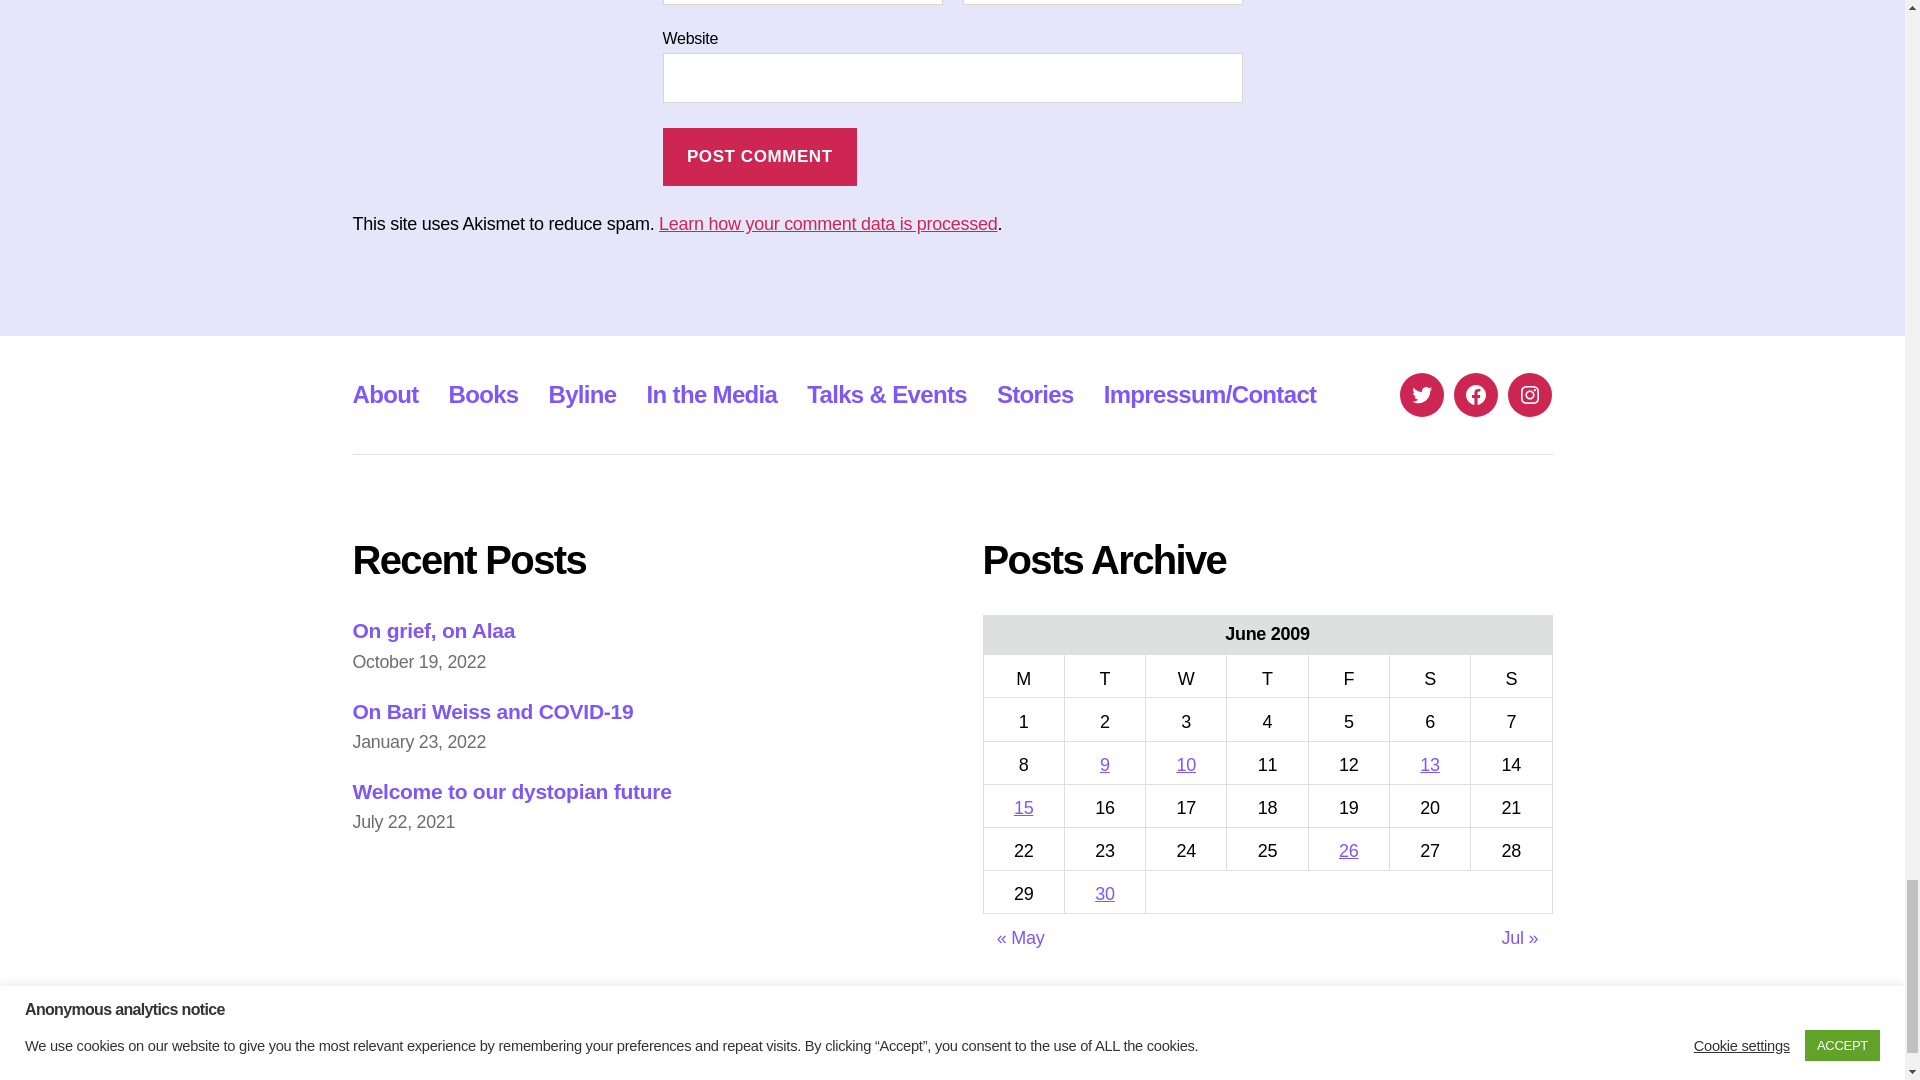 This screenshot has height=1080, width=1920. I want to click on Tuesday, so click(1104, 676).